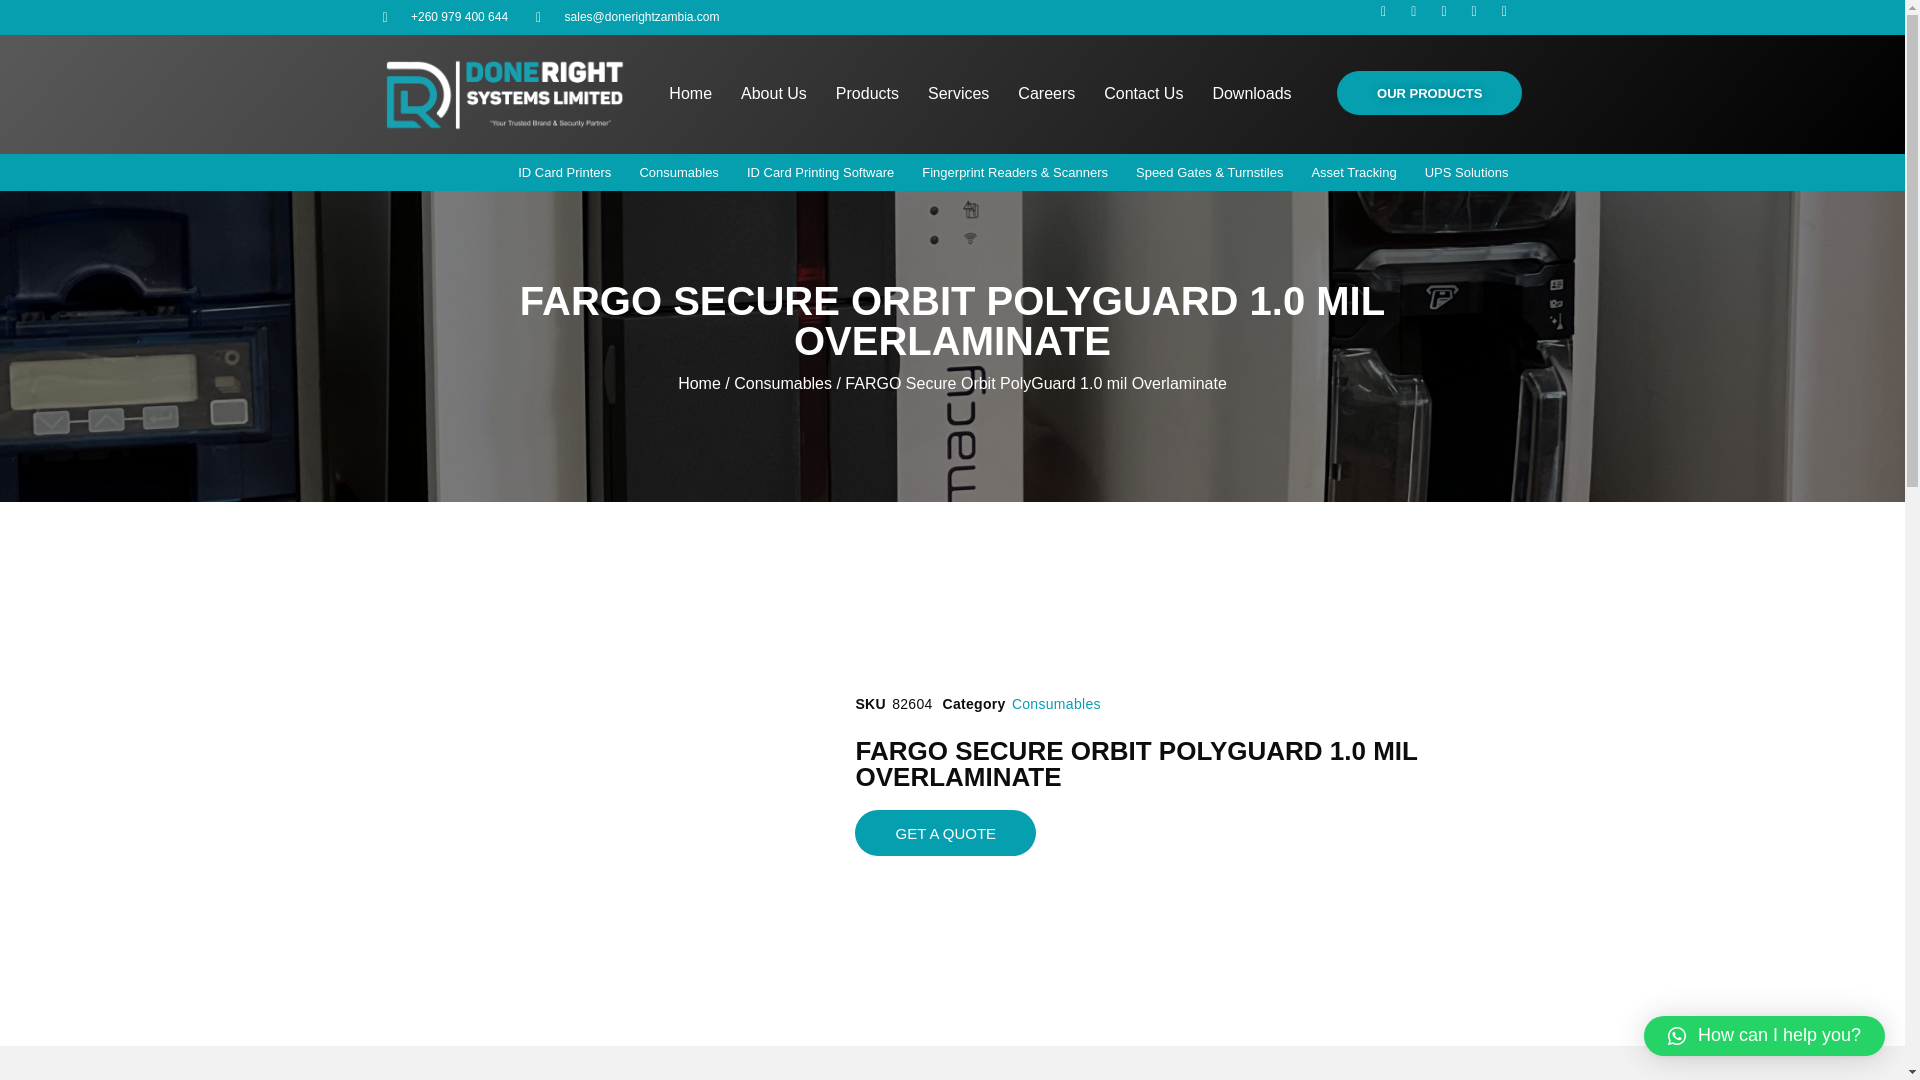 Image resolution: width=1920 pixels, height=1080 pixels. Describe the element at coordinates (1056, 703) in the screenshot. I see `Consumables` at that location.